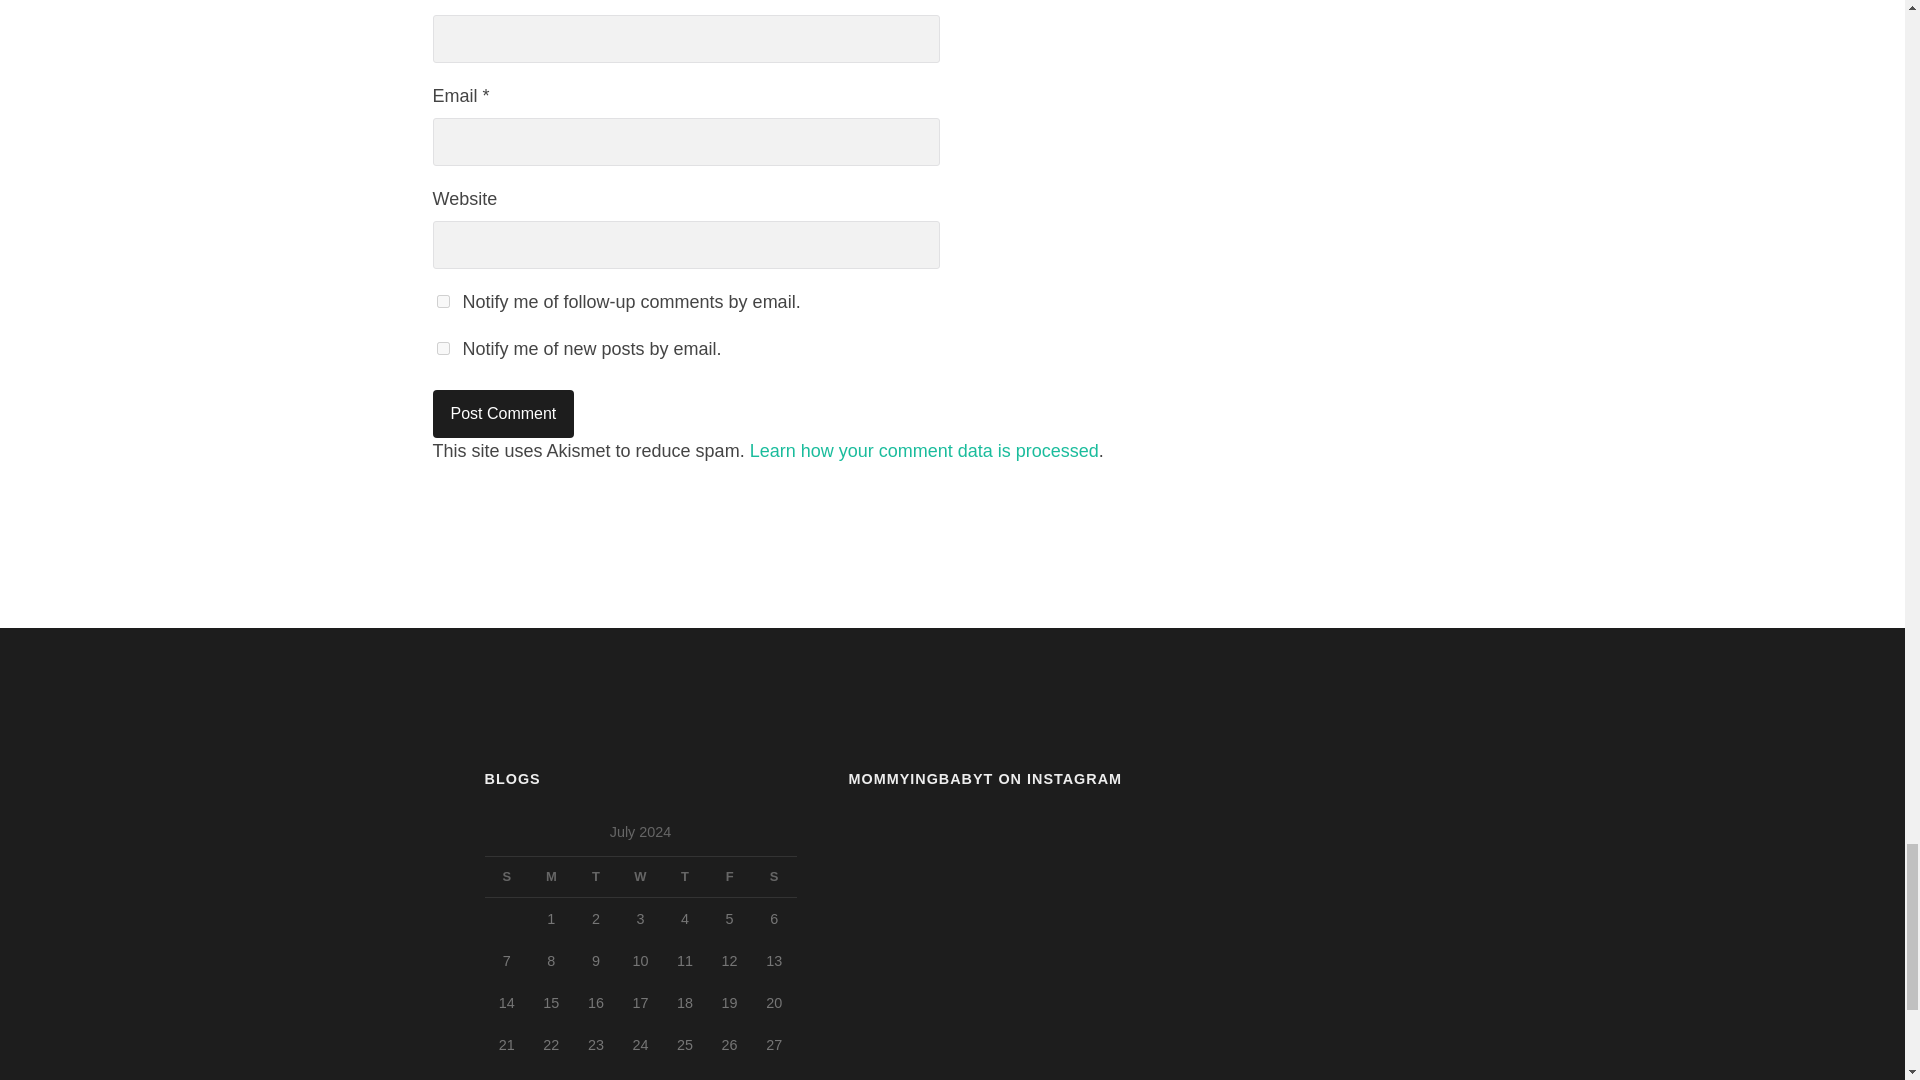 The image size is (1920, 1080). What do you see at coordinates (442, 300) in the screenshot?
I see `subscribe` at bounding box center [442, 300].